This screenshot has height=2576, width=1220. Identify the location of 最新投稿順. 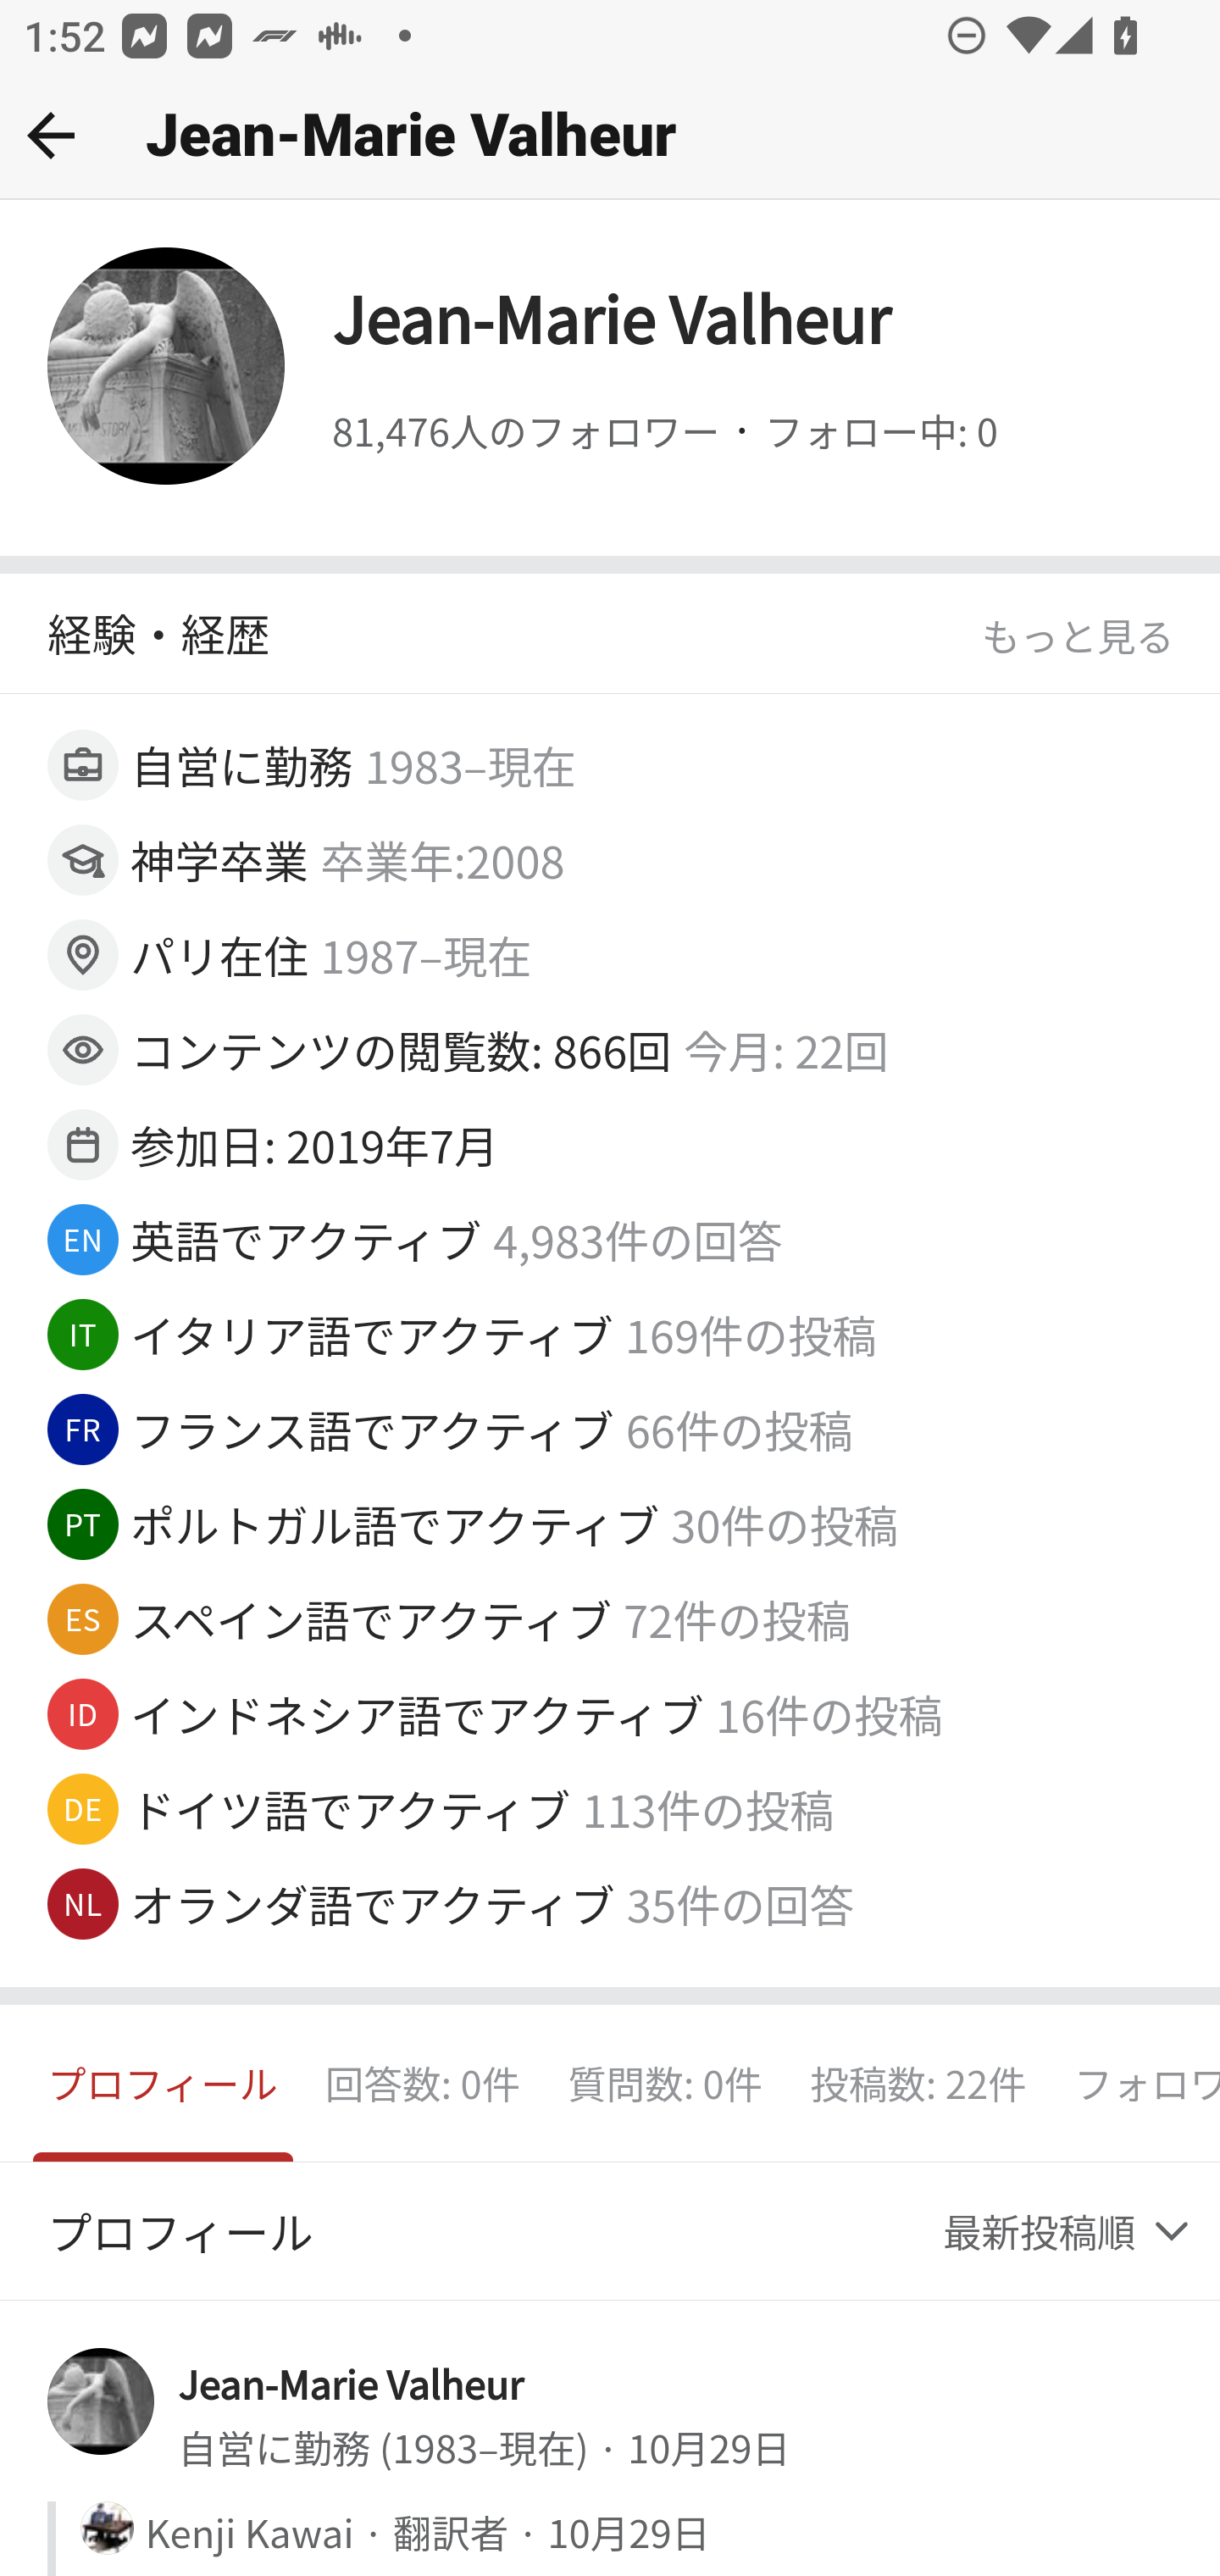
(1068, 2232).